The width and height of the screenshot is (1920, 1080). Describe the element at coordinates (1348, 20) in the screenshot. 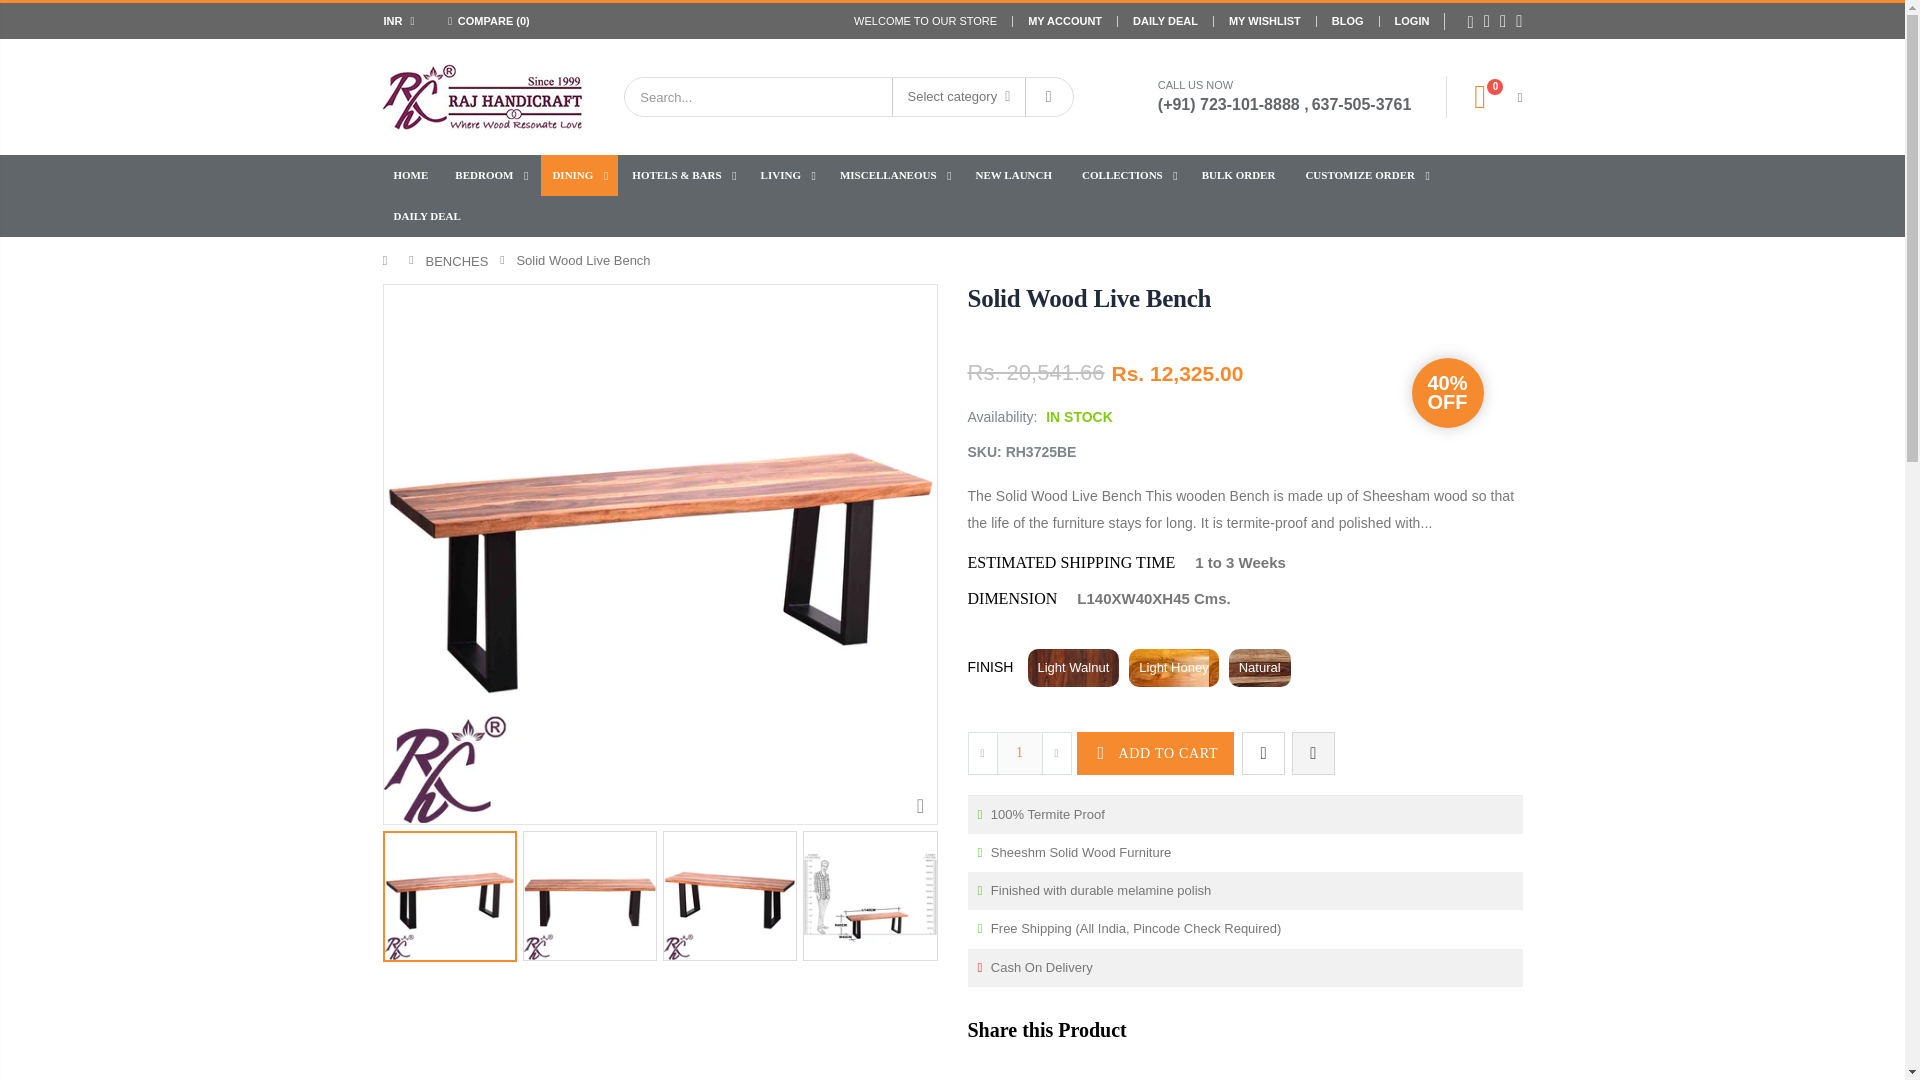

I see `BLOG` at that location.